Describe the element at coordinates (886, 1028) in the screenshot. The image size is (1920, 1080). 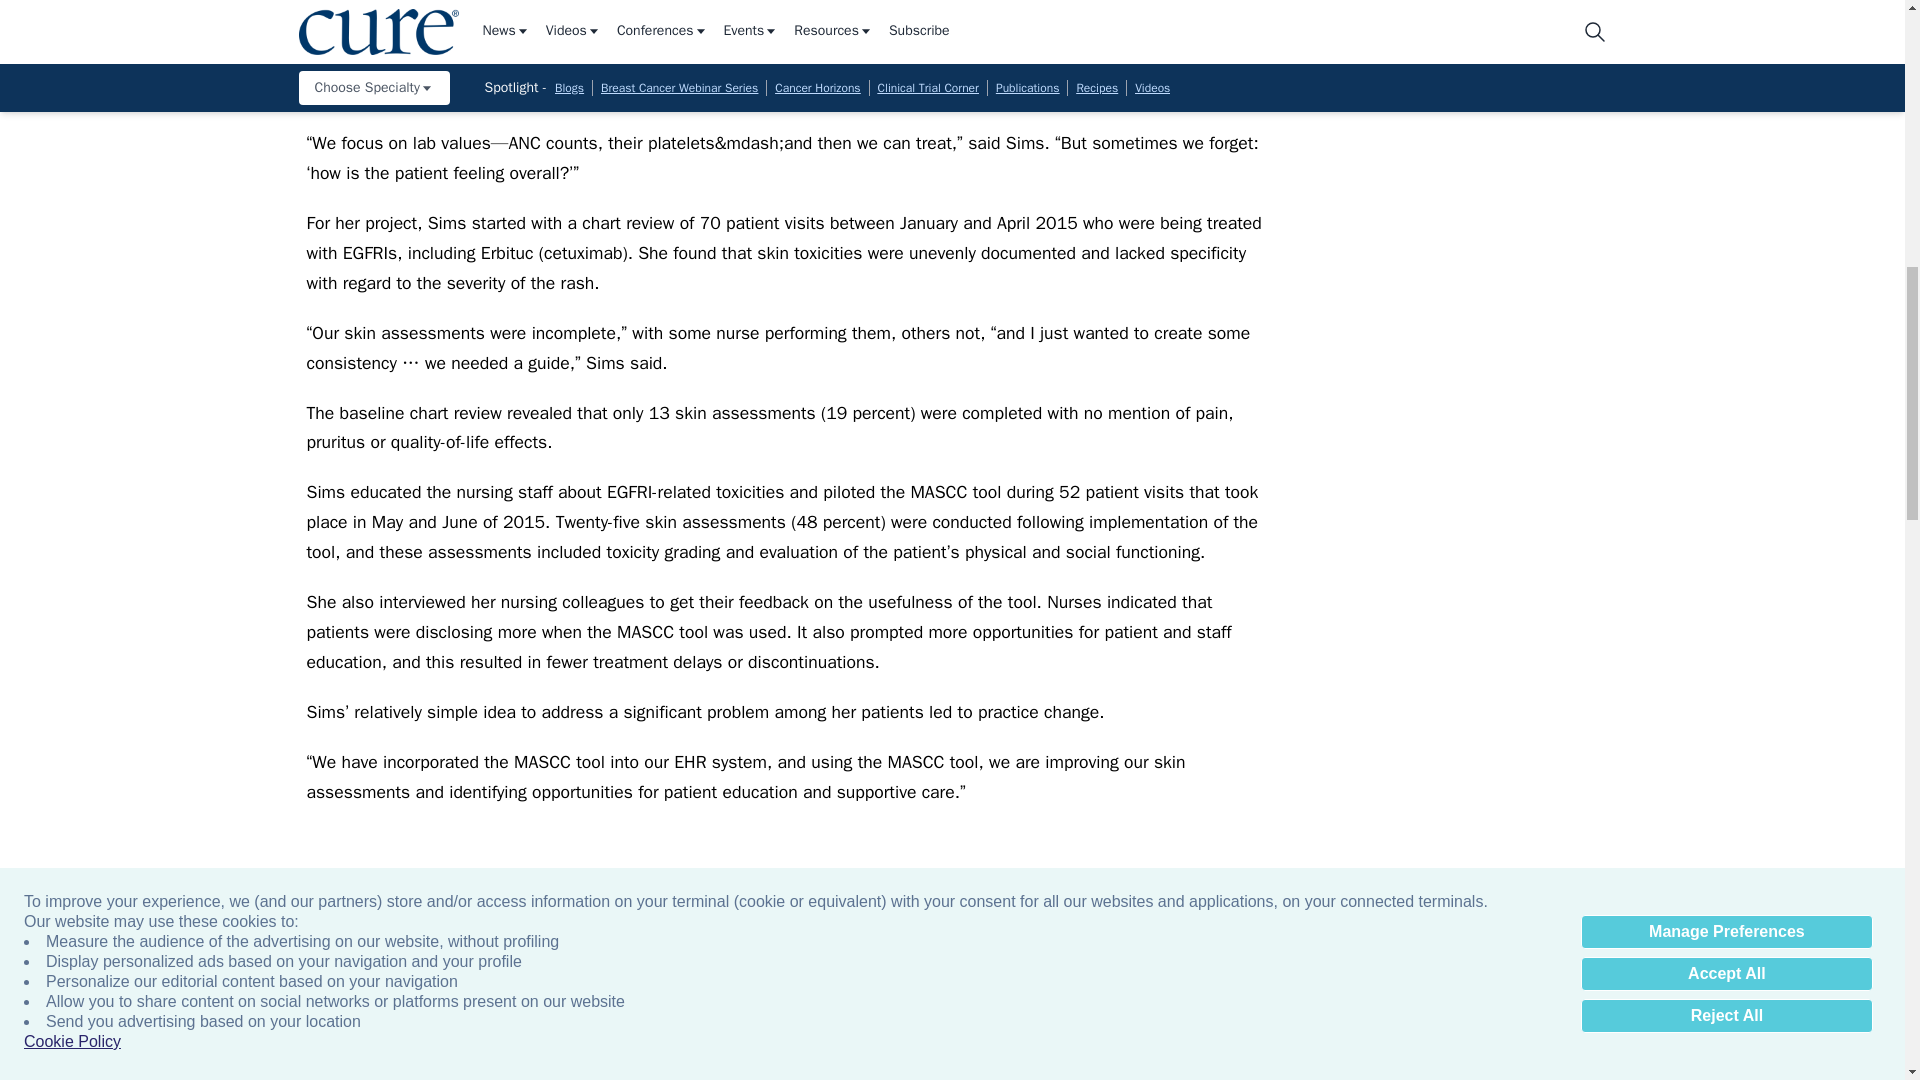
I see `Dr. Beth Goldstein in an interview with CURE ` at that location.